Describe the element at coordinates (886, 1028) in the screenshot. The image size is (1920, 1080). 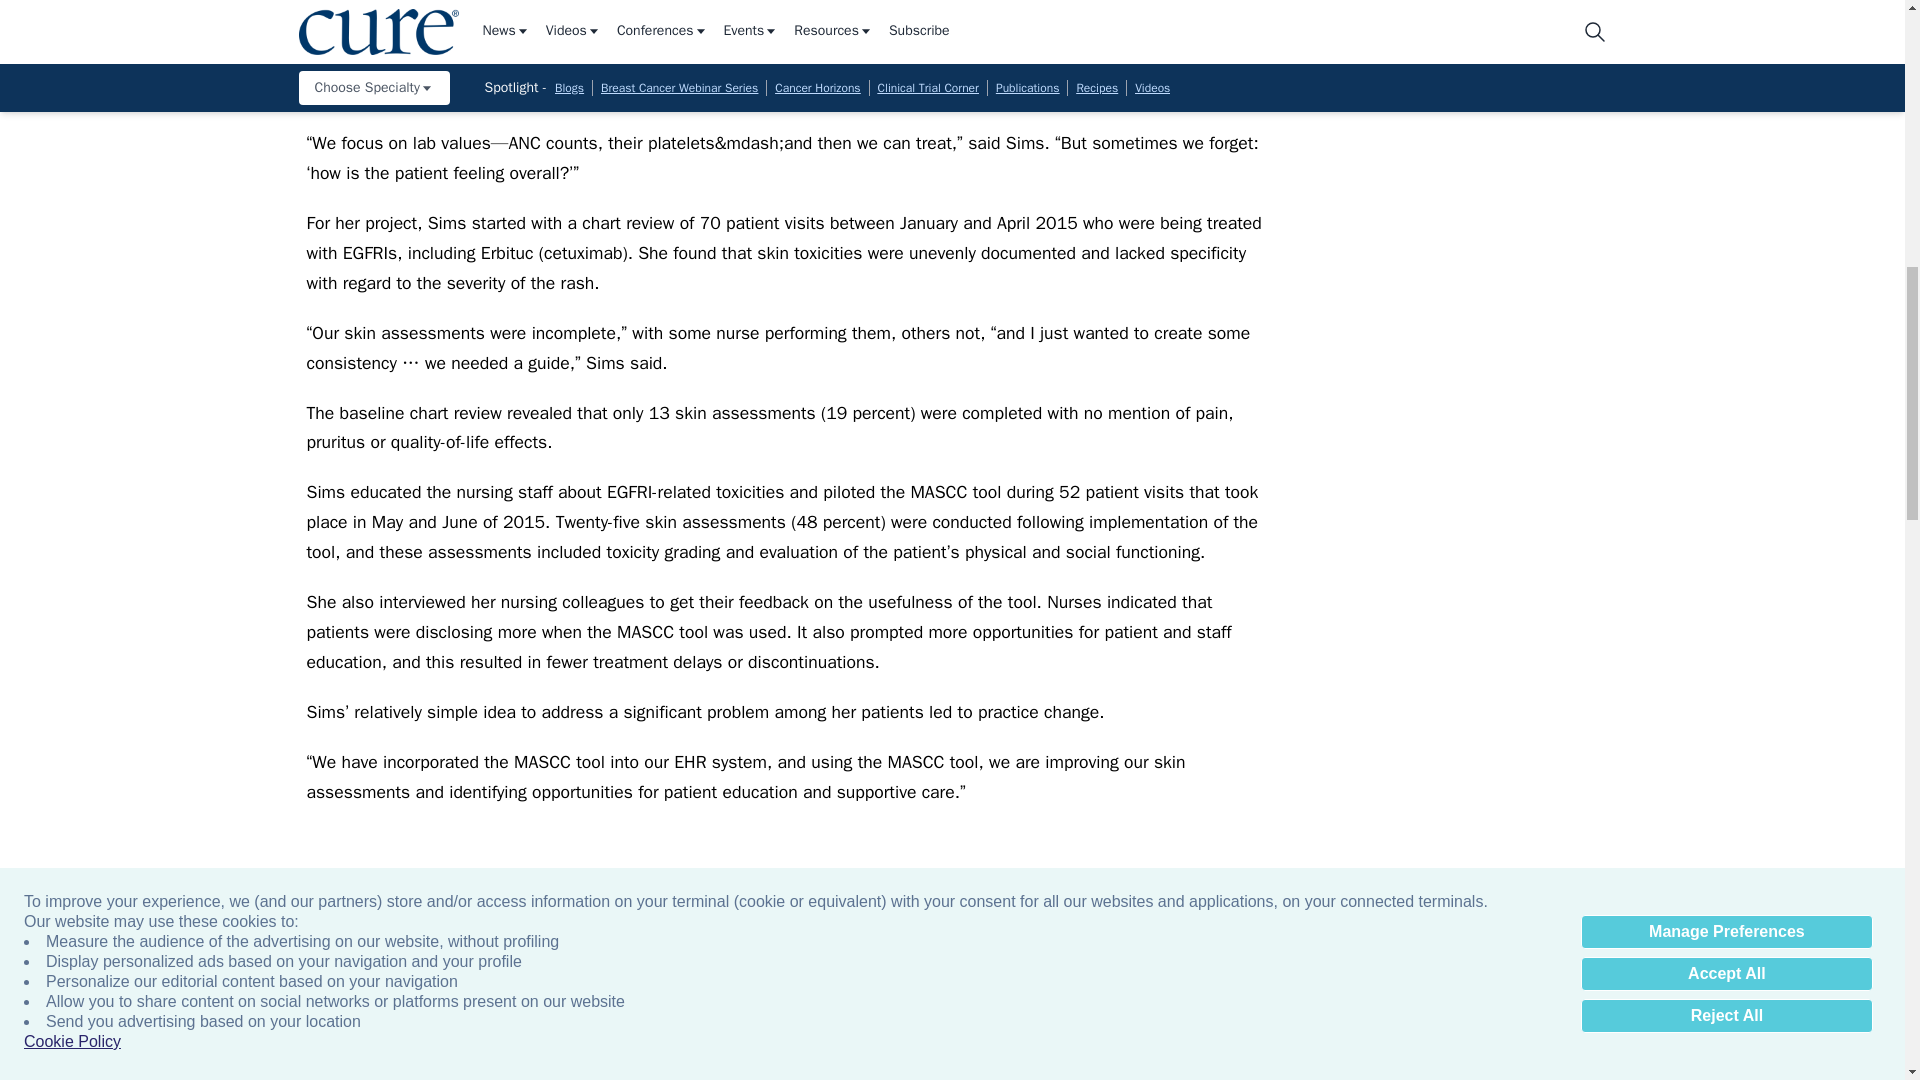
I see `Dr. Beth Goldstein in an interview with CURE ` at that location.